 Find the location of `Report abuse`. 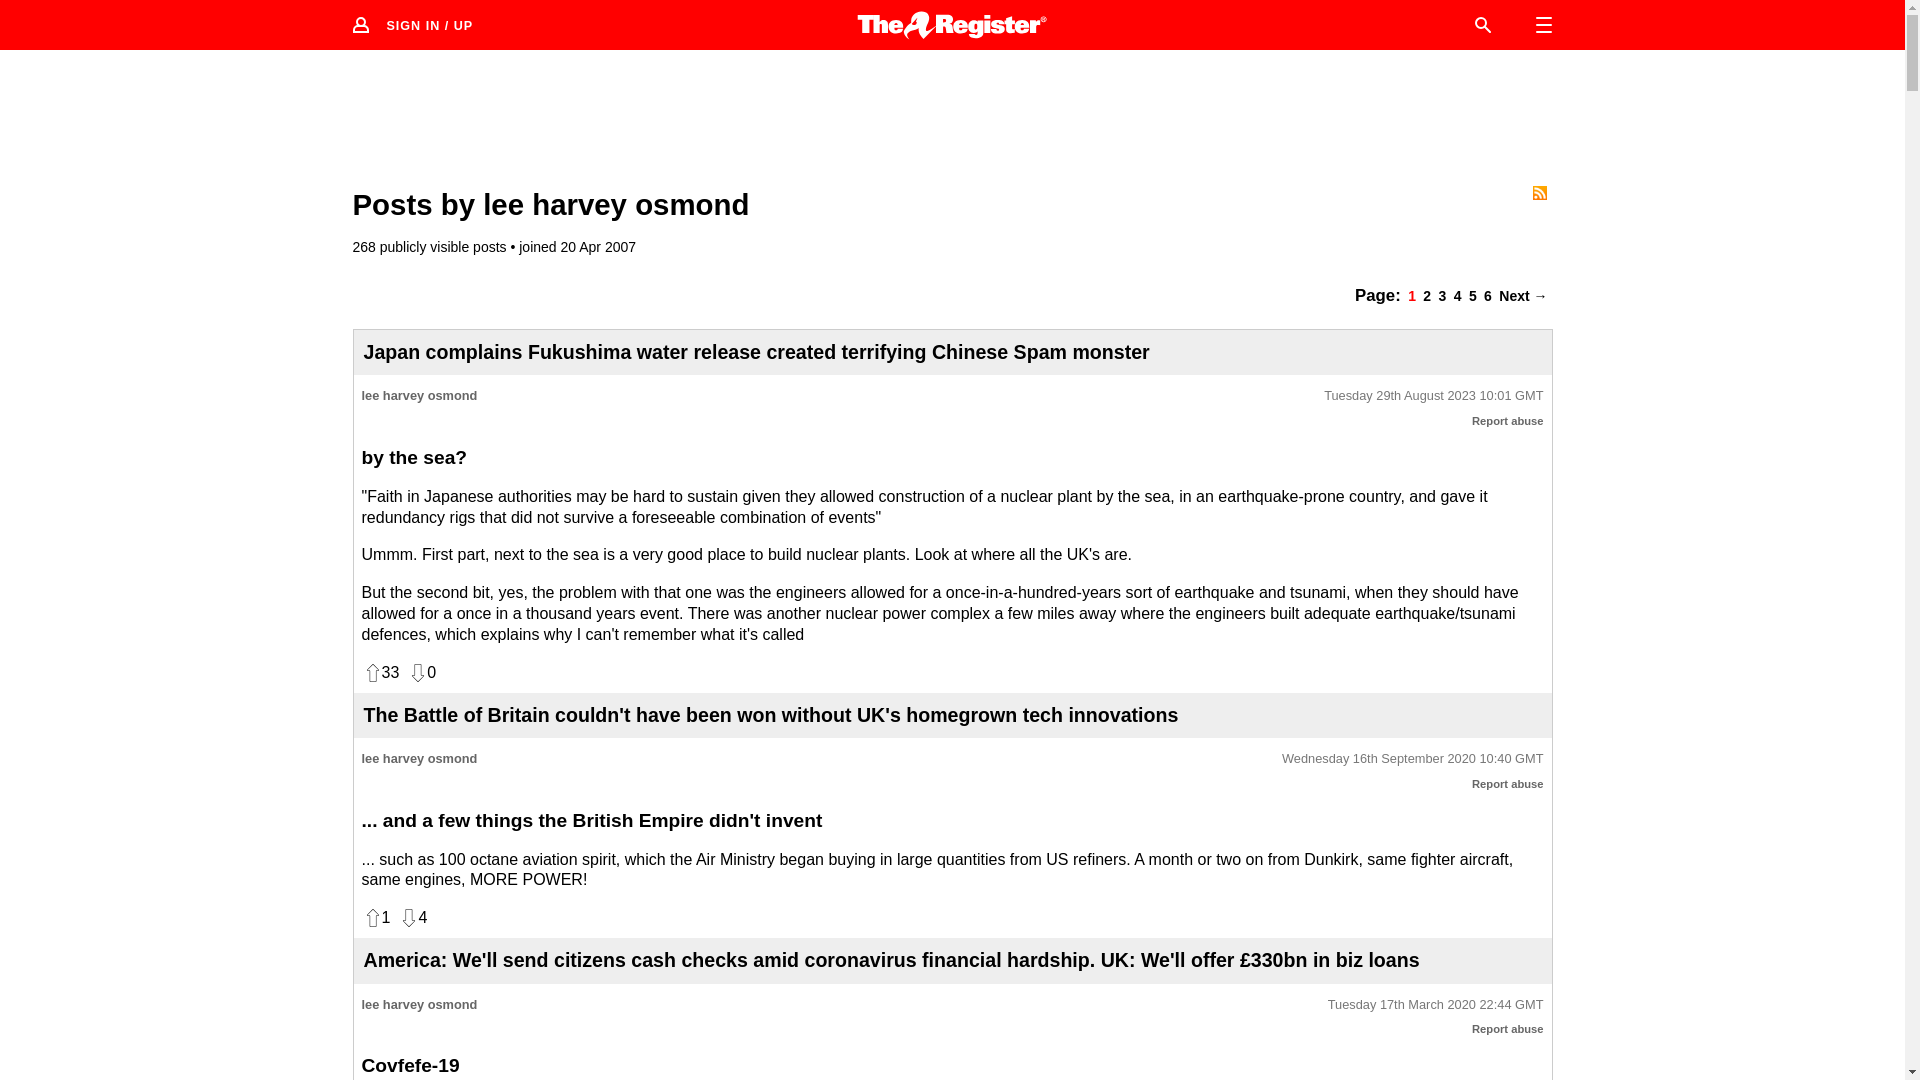

Report abuse is located at coordinates (1508, 420).